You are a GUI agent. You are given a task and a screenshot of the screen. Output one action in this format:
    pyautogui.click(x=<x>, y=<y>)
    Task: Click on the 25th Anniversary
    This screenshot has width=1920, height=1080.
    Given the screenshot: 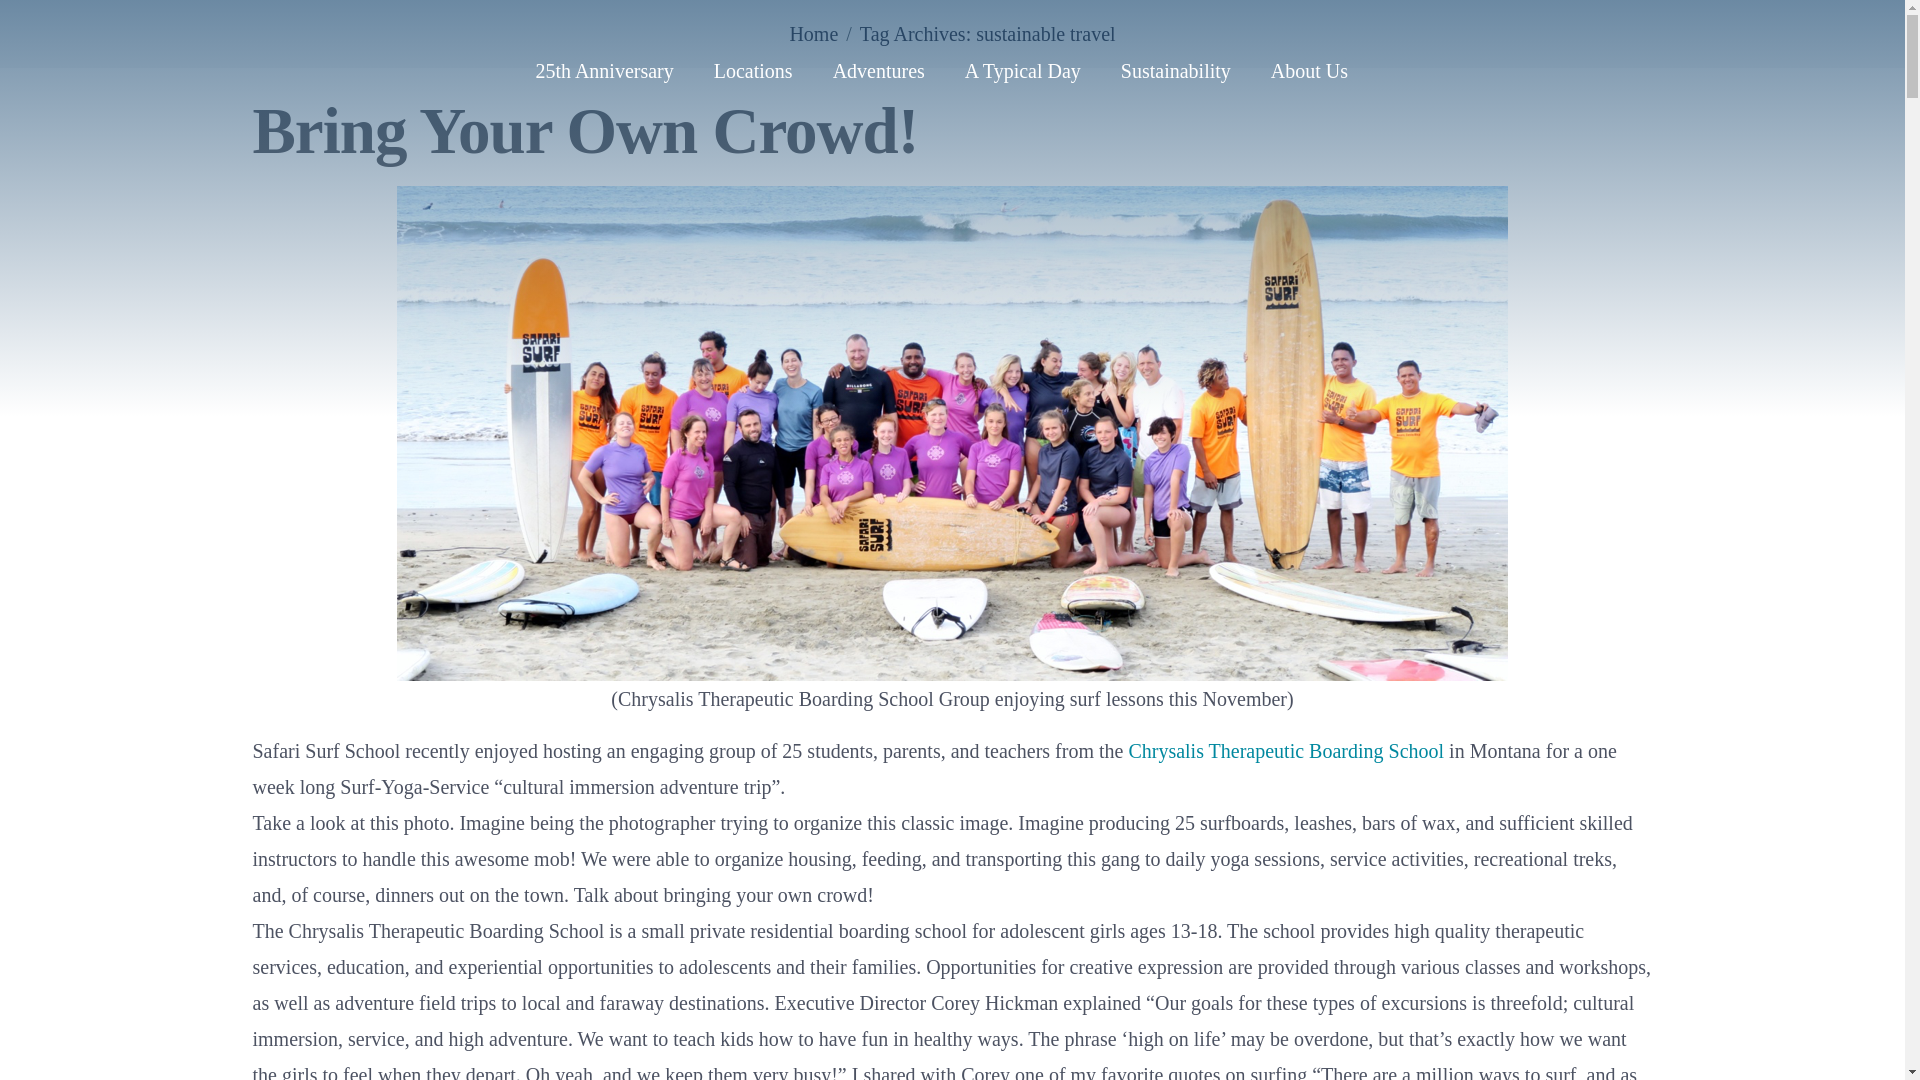 What is the action you would take?
    pyautogui.click(x=604, y=70)
    